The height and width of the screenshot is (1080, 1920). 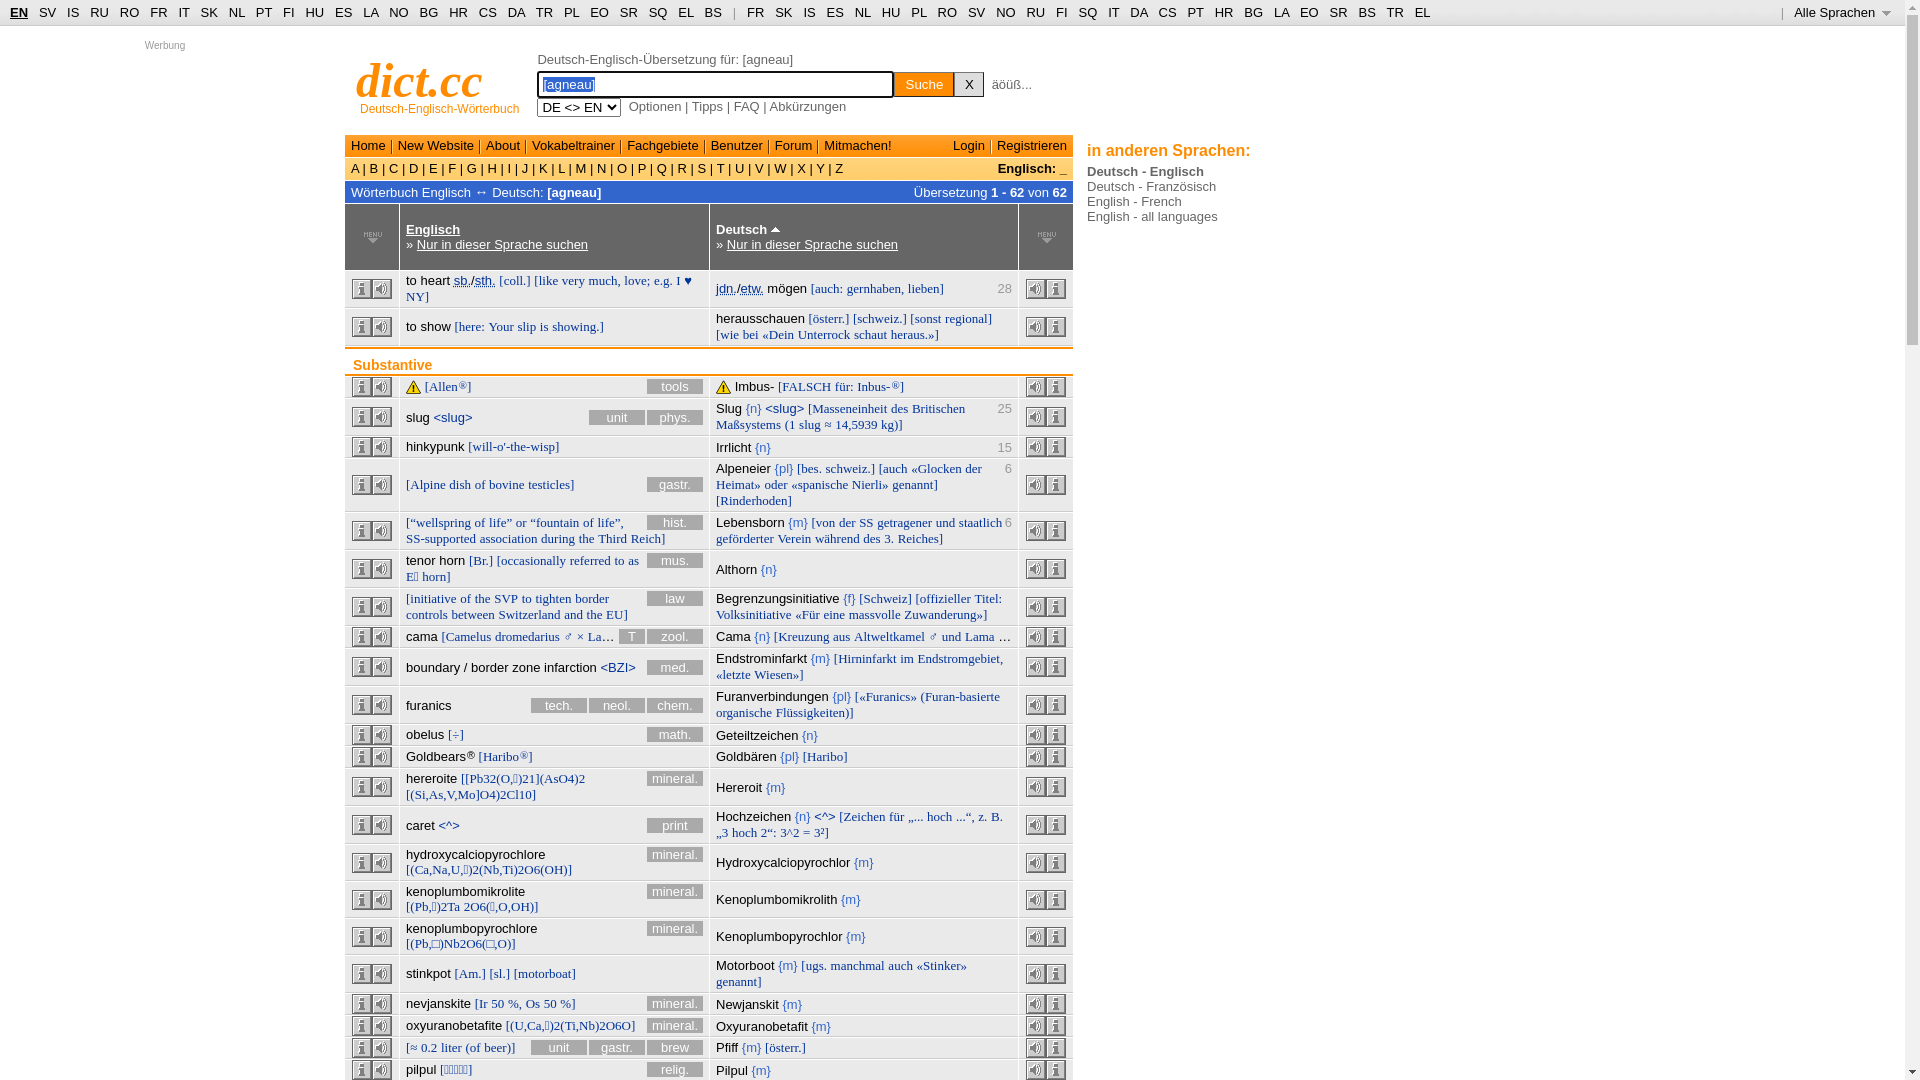 What do you see at coordinates (729, 408) in the screenshot?
I see `Slug` at bounding box center [729, 408].